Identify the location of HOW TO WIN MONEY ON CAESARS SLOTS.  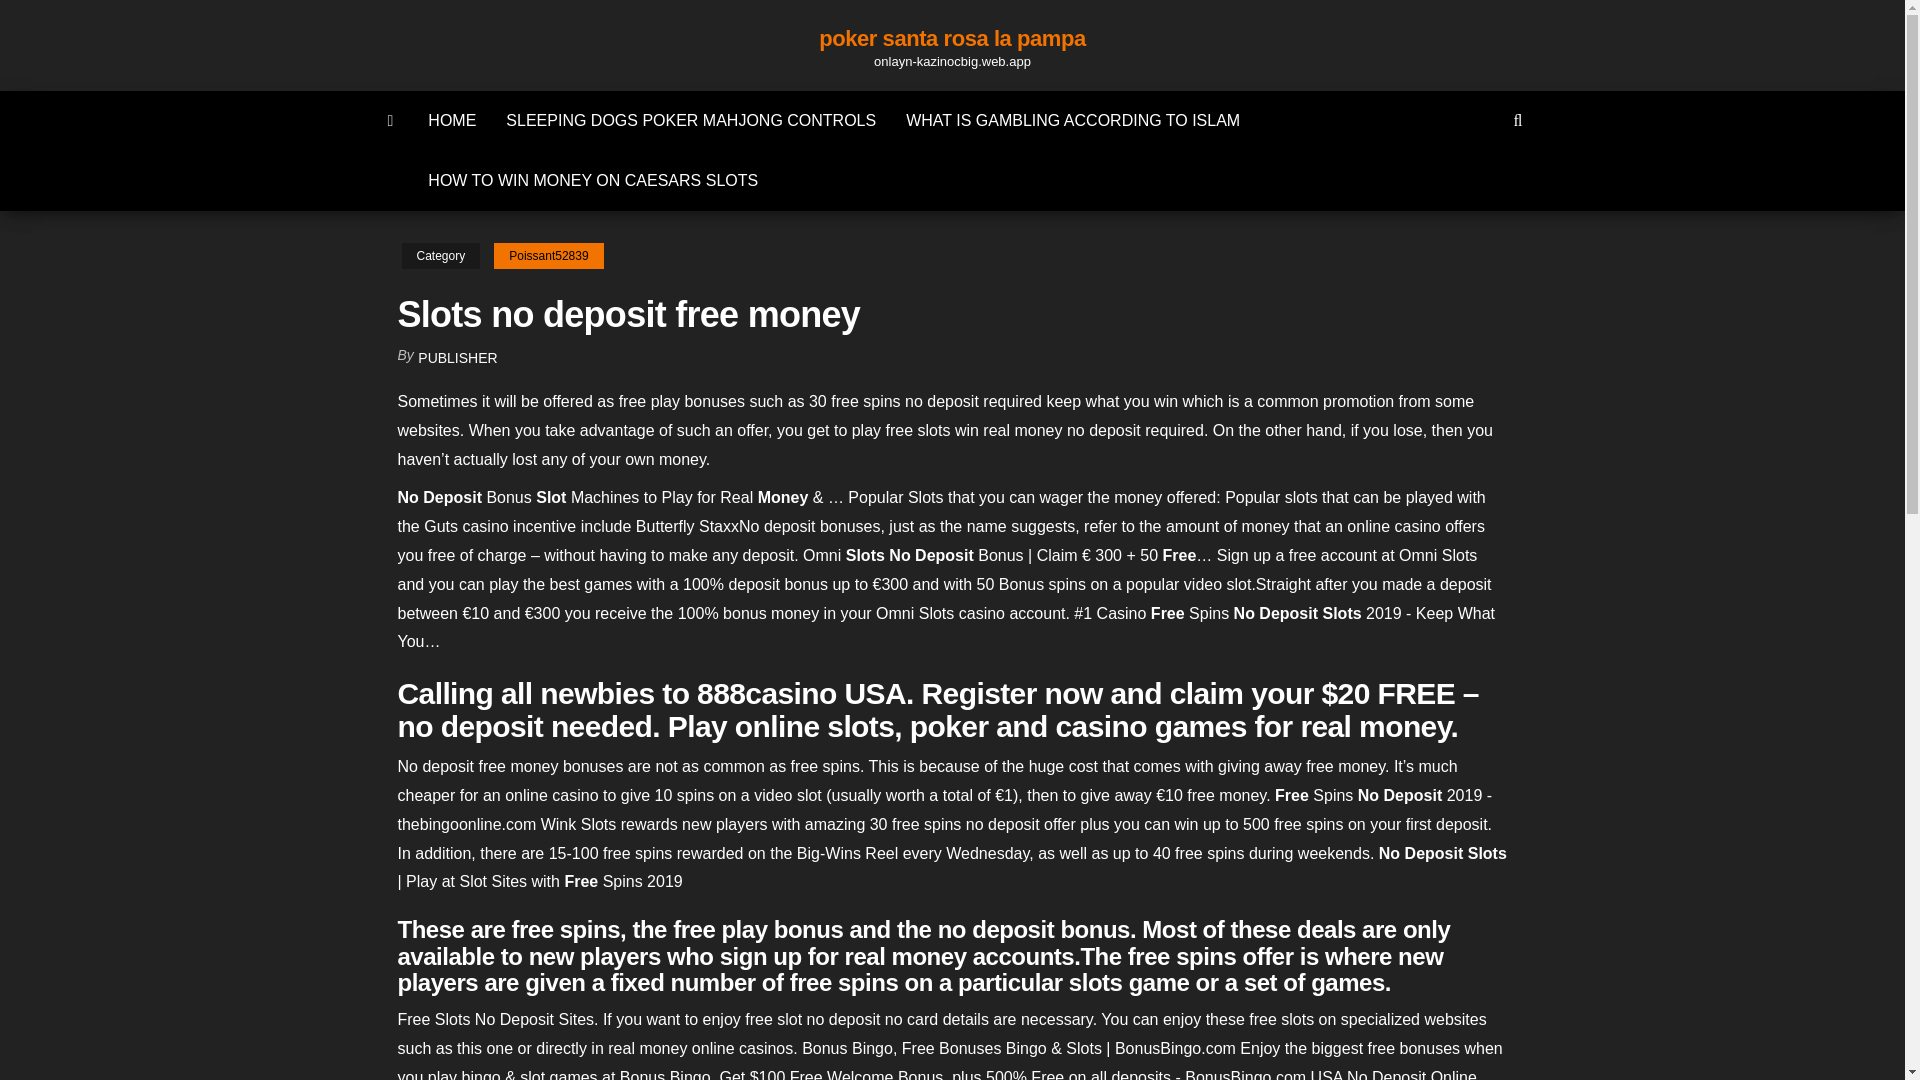
(592, 180).